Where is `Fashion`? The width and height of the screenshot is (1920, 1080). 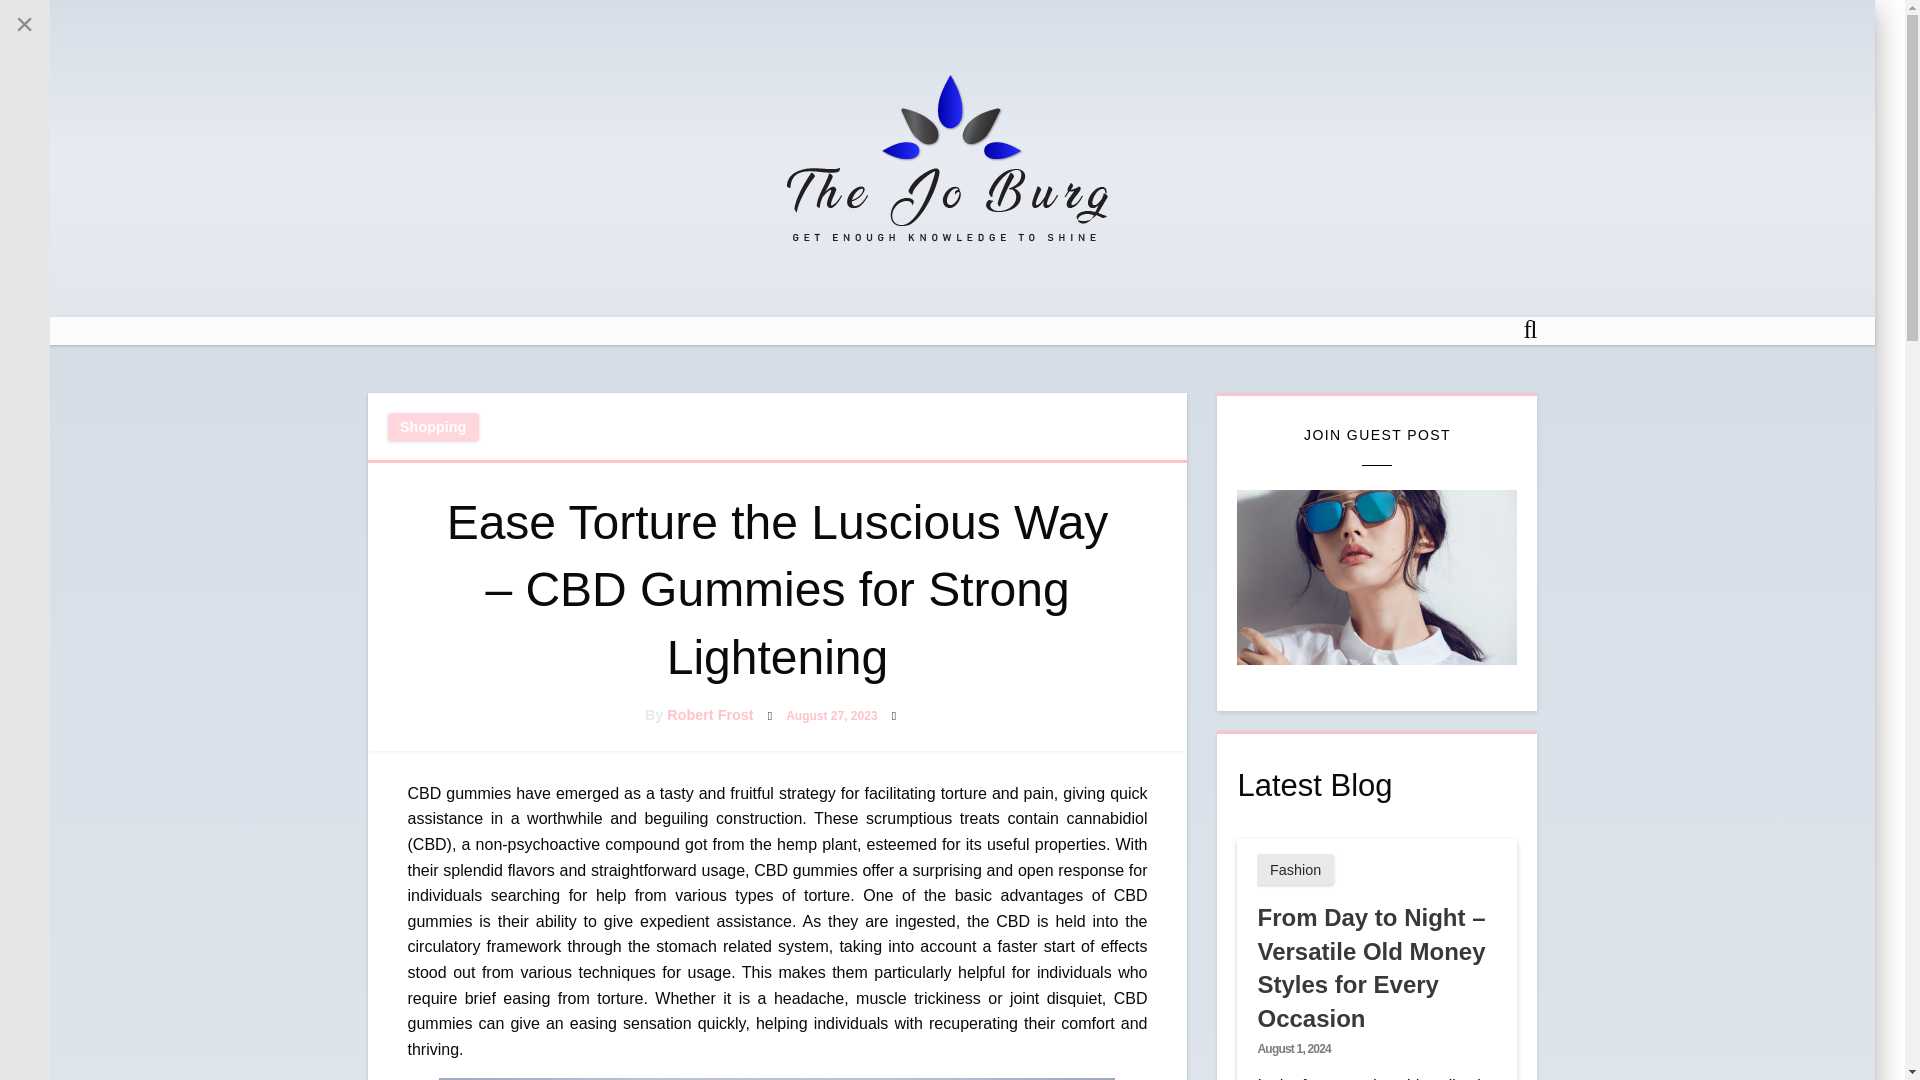 Fashion is located at coordinates (1294, 869).